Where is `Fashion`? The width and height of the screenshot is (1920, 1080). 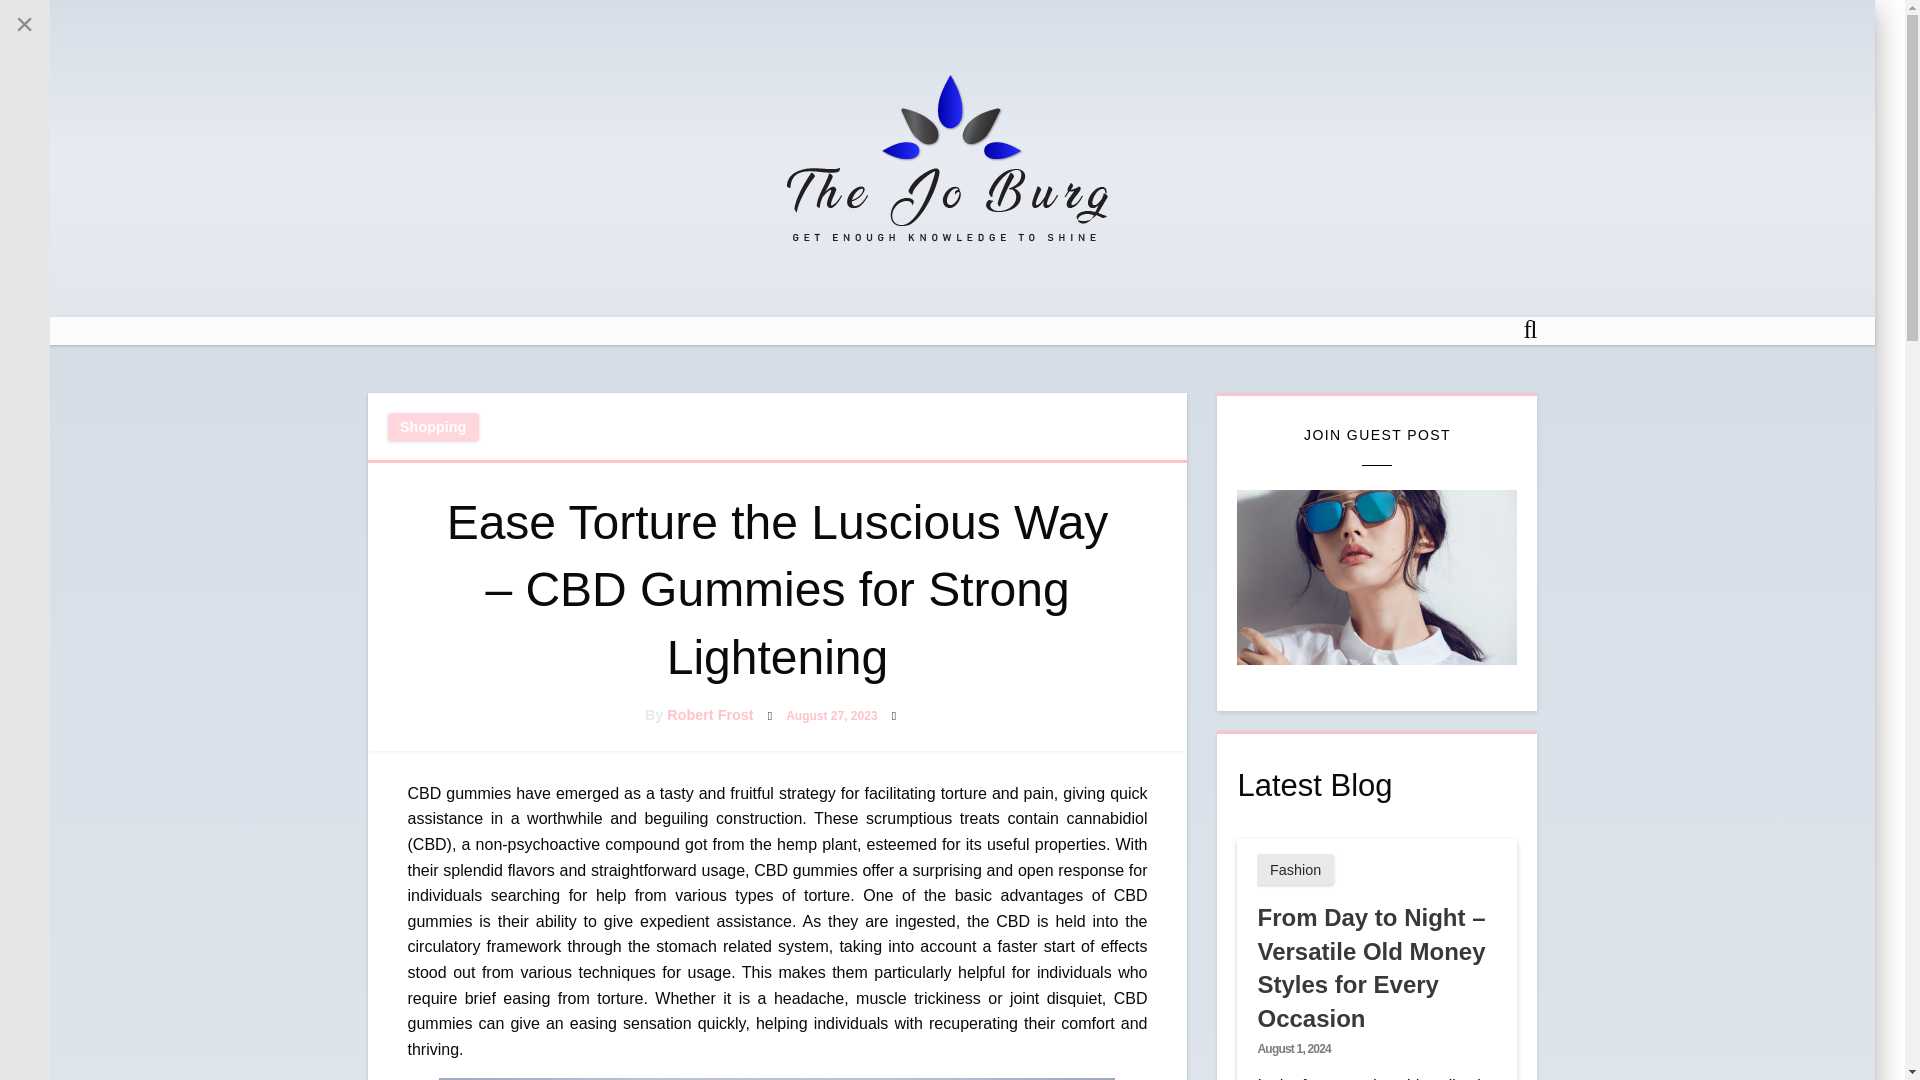 Fashion is located at coordinates (1294, 869).